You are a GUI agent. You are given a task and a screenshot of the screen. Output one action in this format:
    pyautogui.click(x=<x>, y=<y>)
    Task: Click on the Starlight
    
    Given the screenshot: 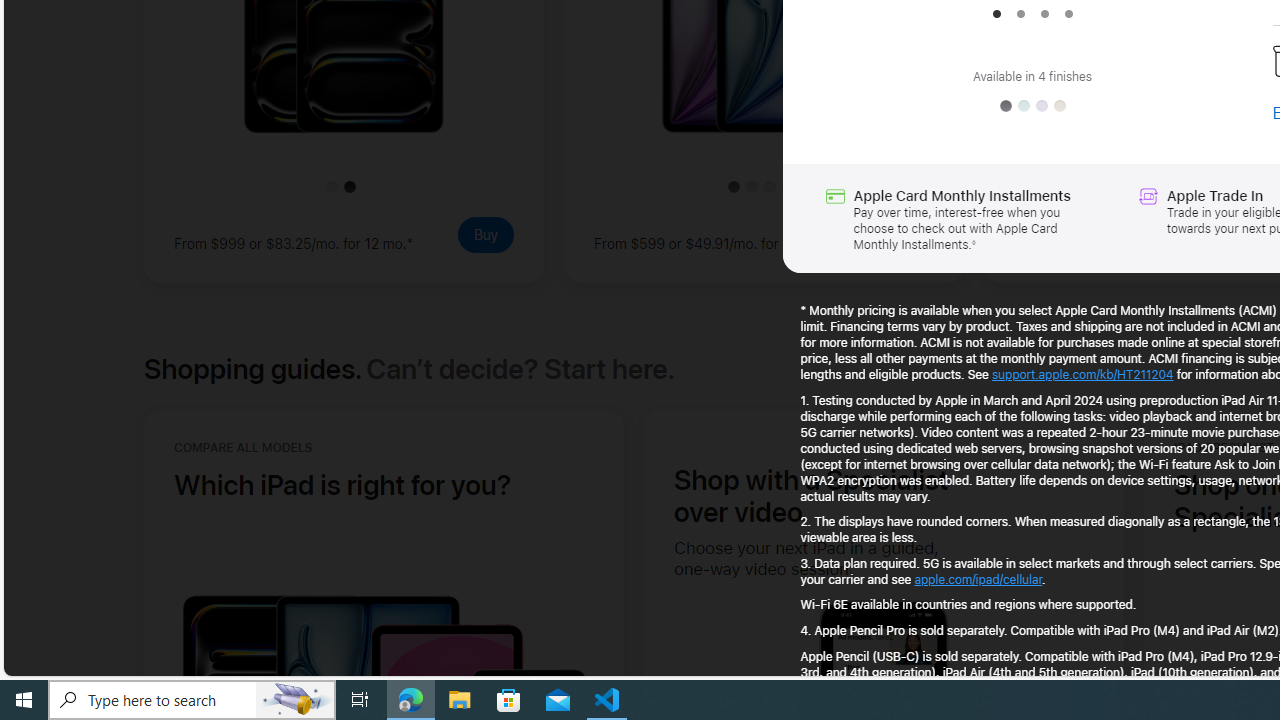 What is the action you would take?
    pyautogui.click(x=1060, y=106)
    